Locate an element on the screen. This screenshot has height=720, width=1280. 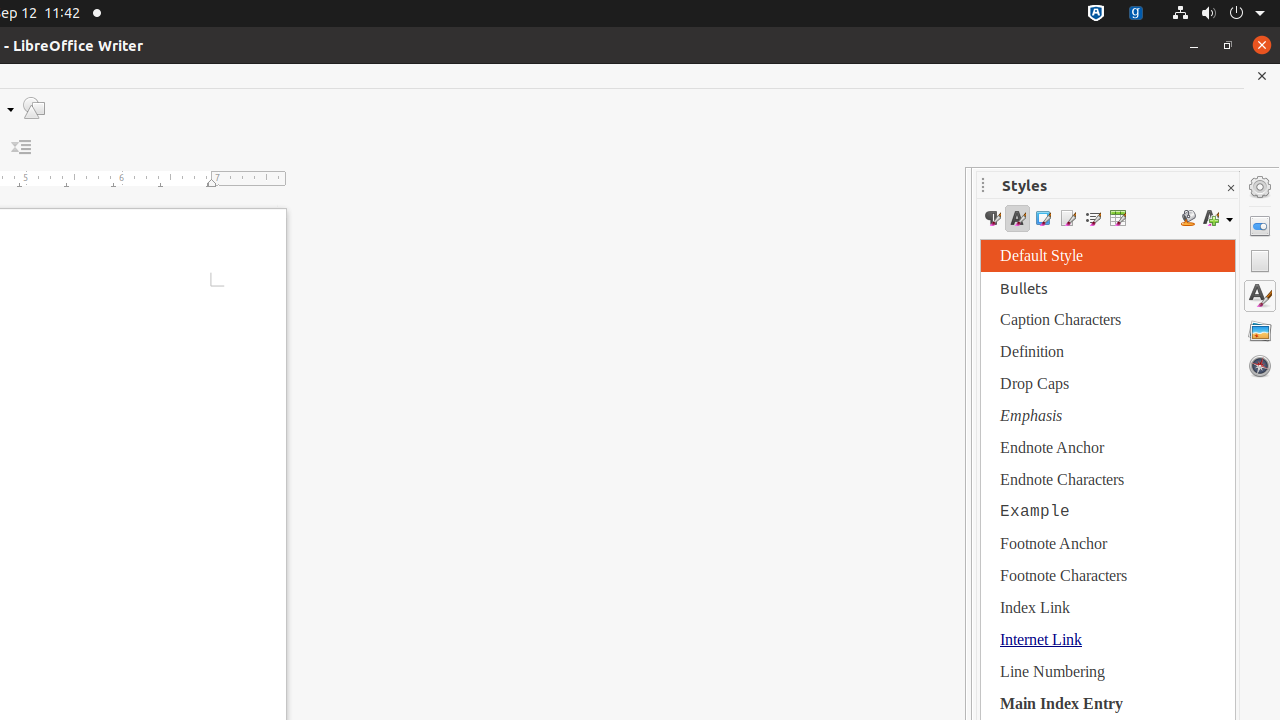
List Styles is located at coordinates (1092, 218).